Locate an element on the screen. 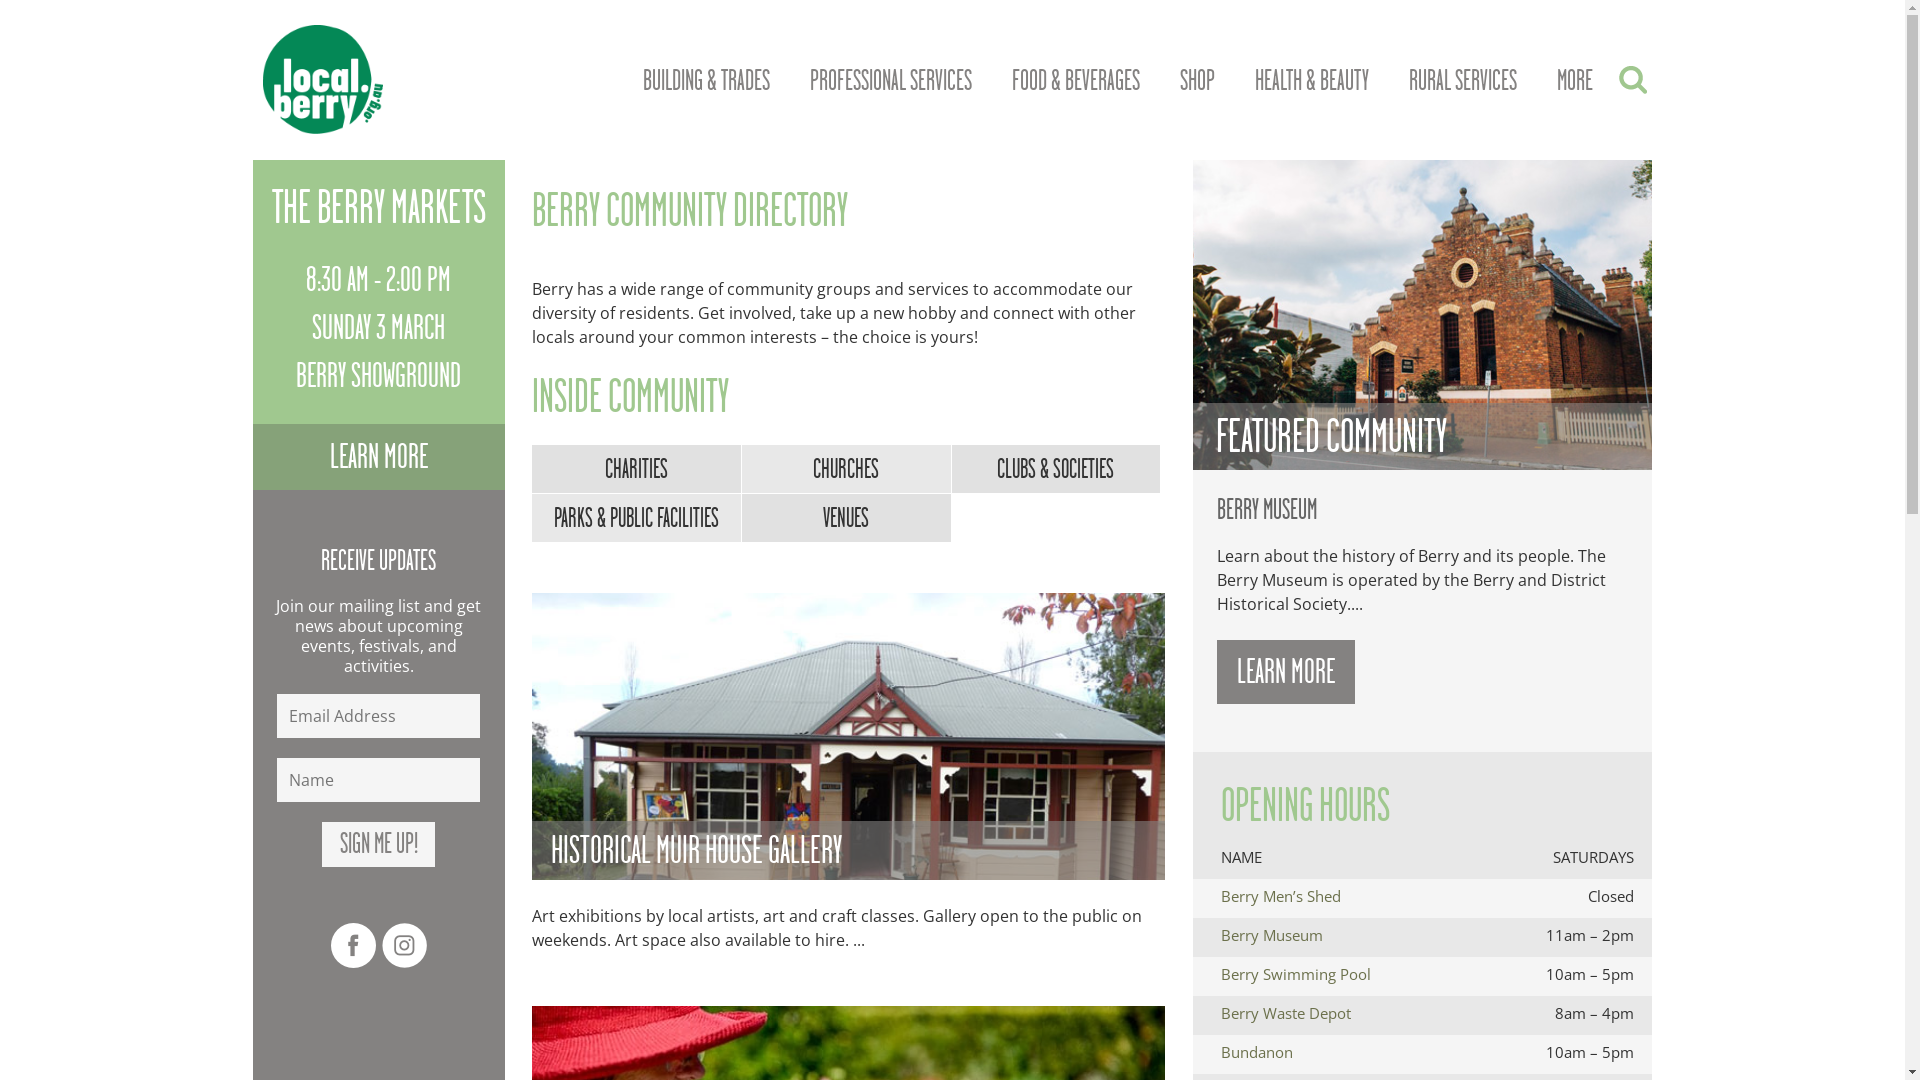 The width and height of the screenshot is (1920, 1080). Berry NSW is located at coordinates (314, 80).